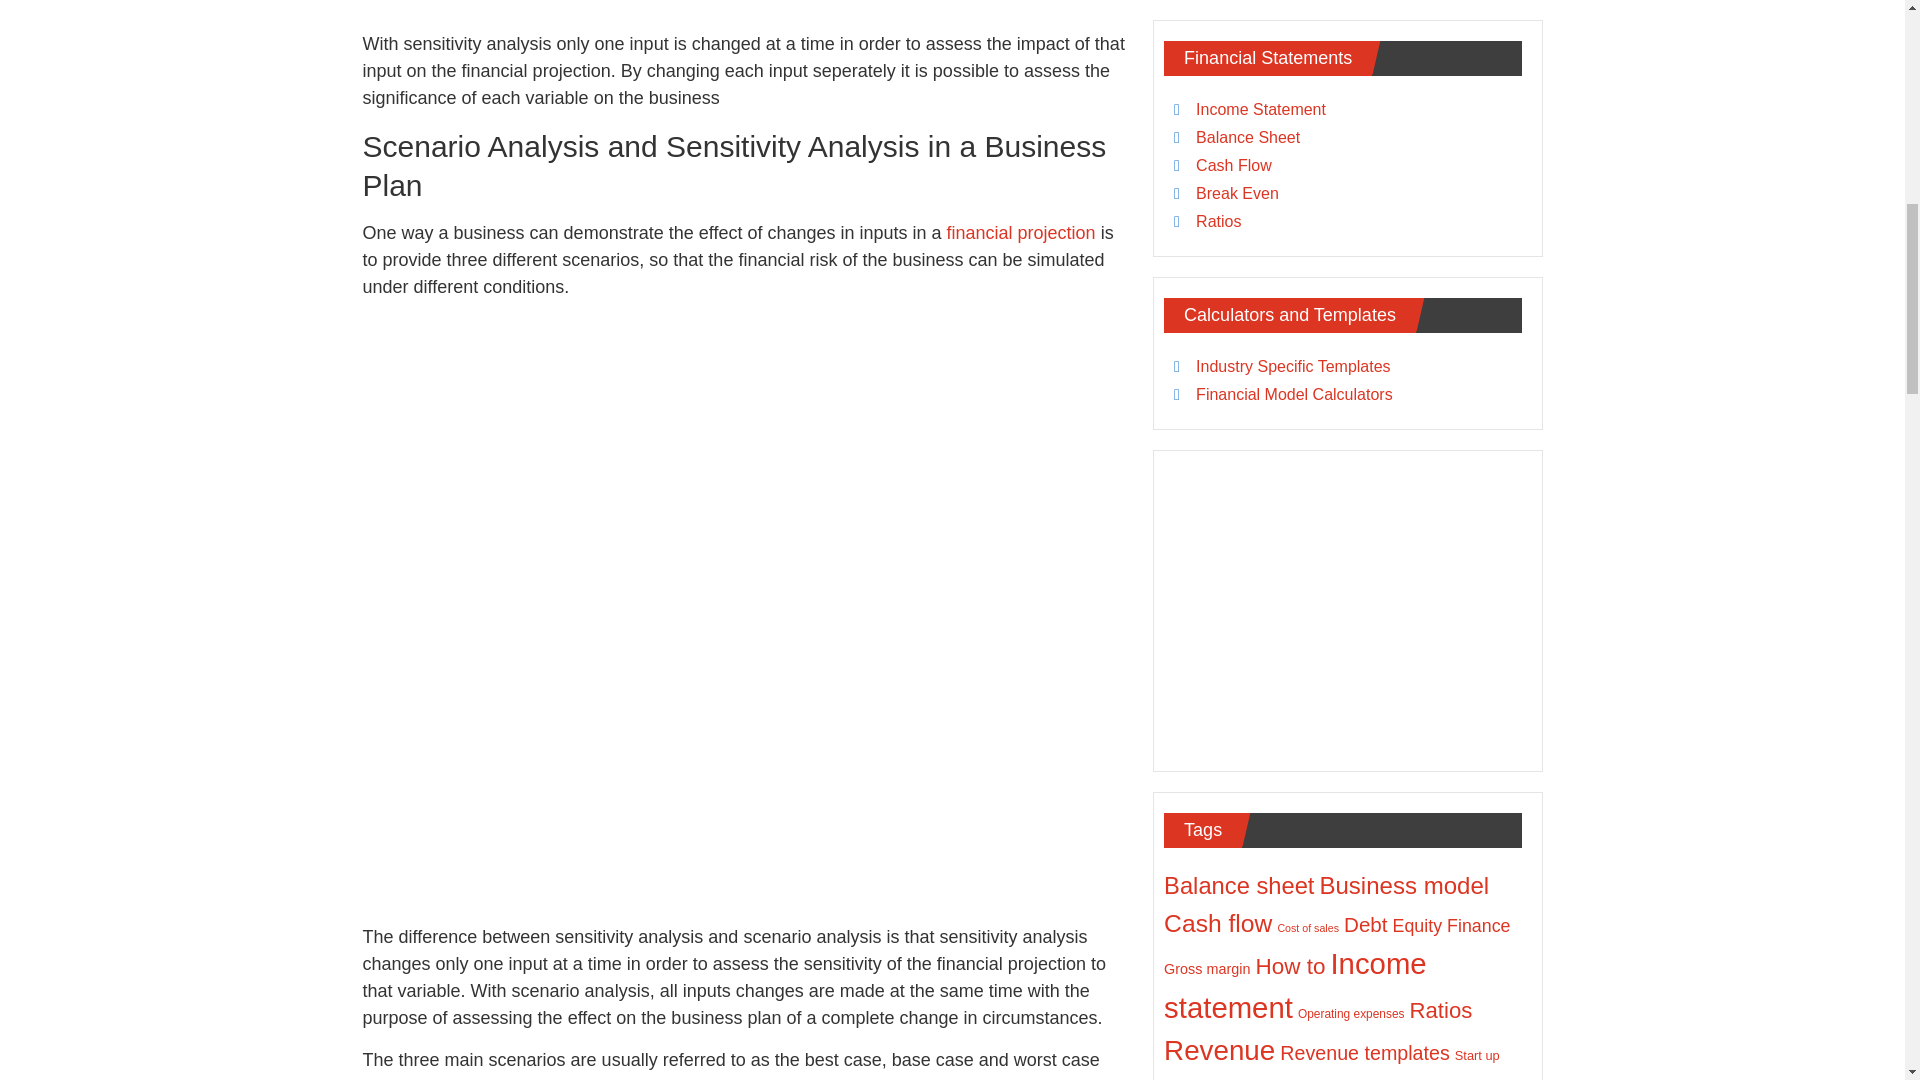 Image resolution: width=1920 pixels, height=1080 pixels. Describe the element at coordinates (1307, 928) in the screenshot. I see `Cost of sales` at that location.